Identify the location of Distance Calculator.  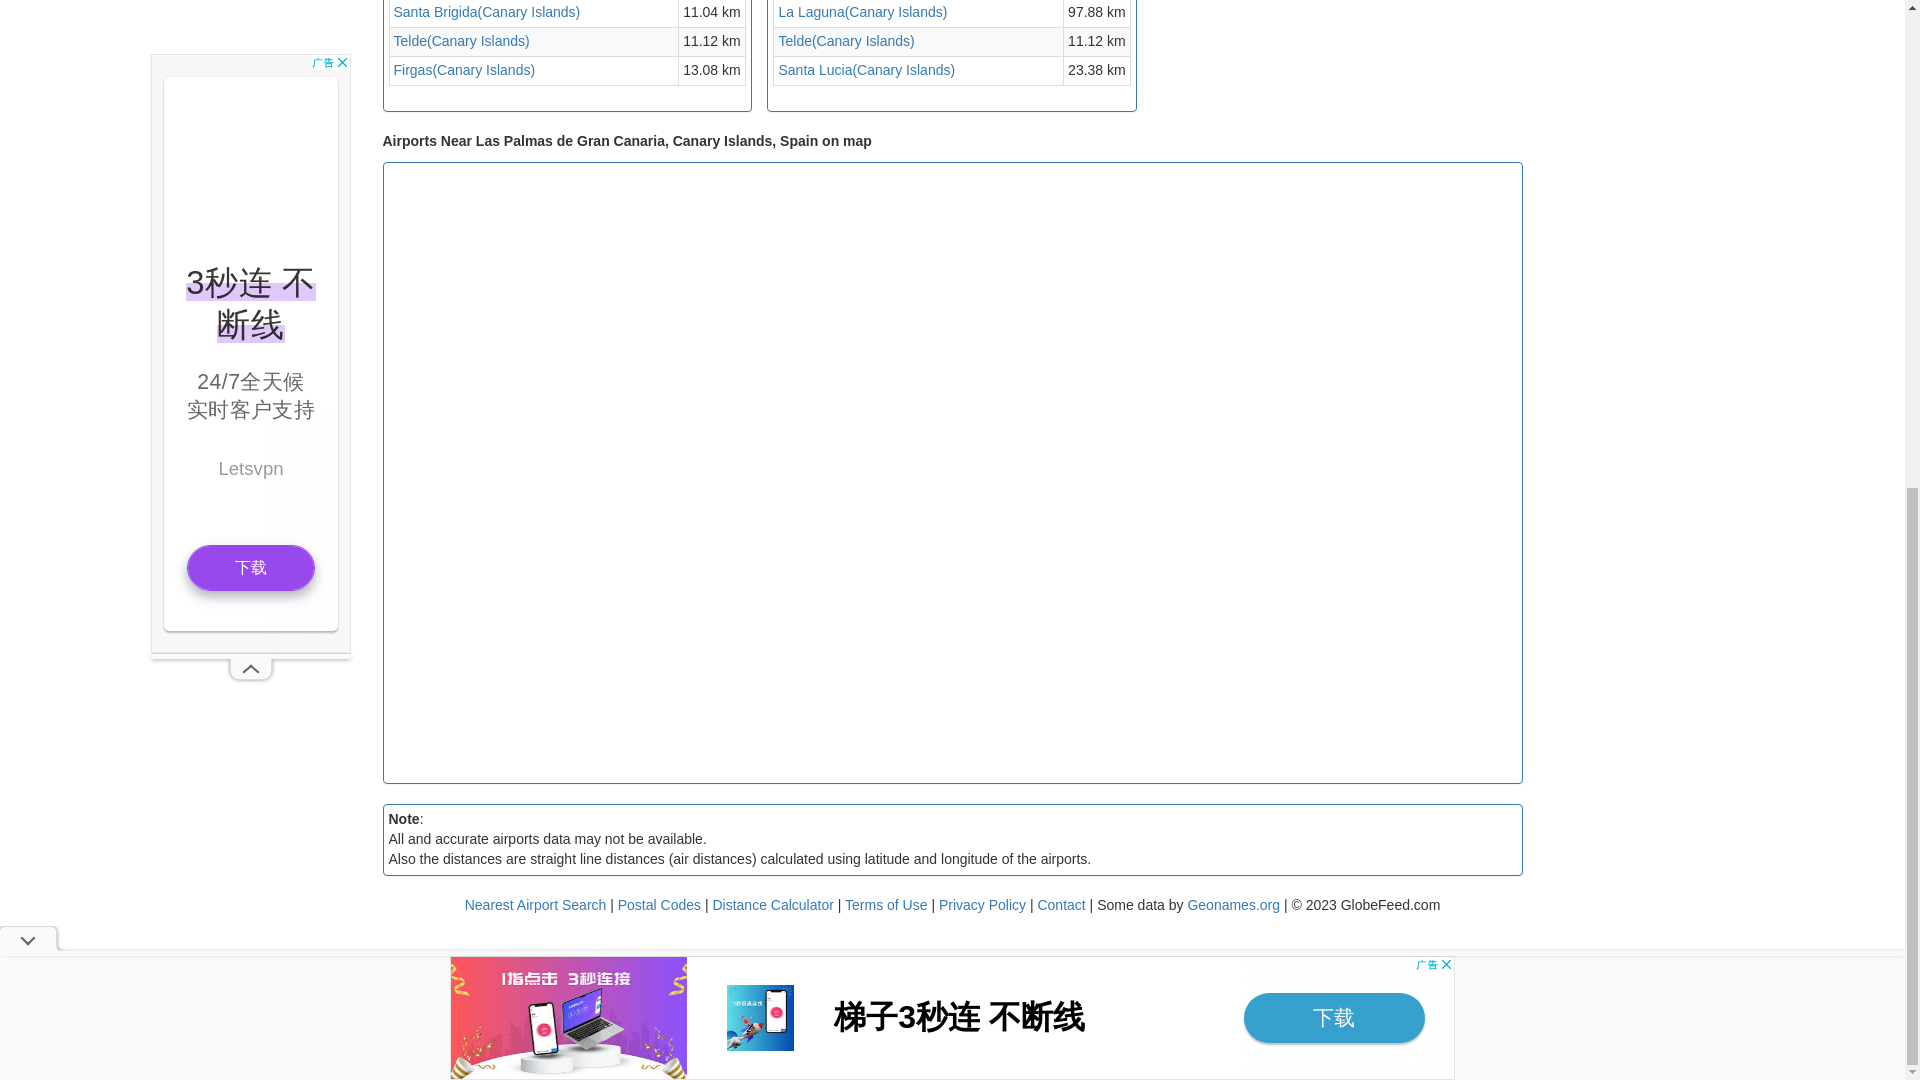
(772, 904).